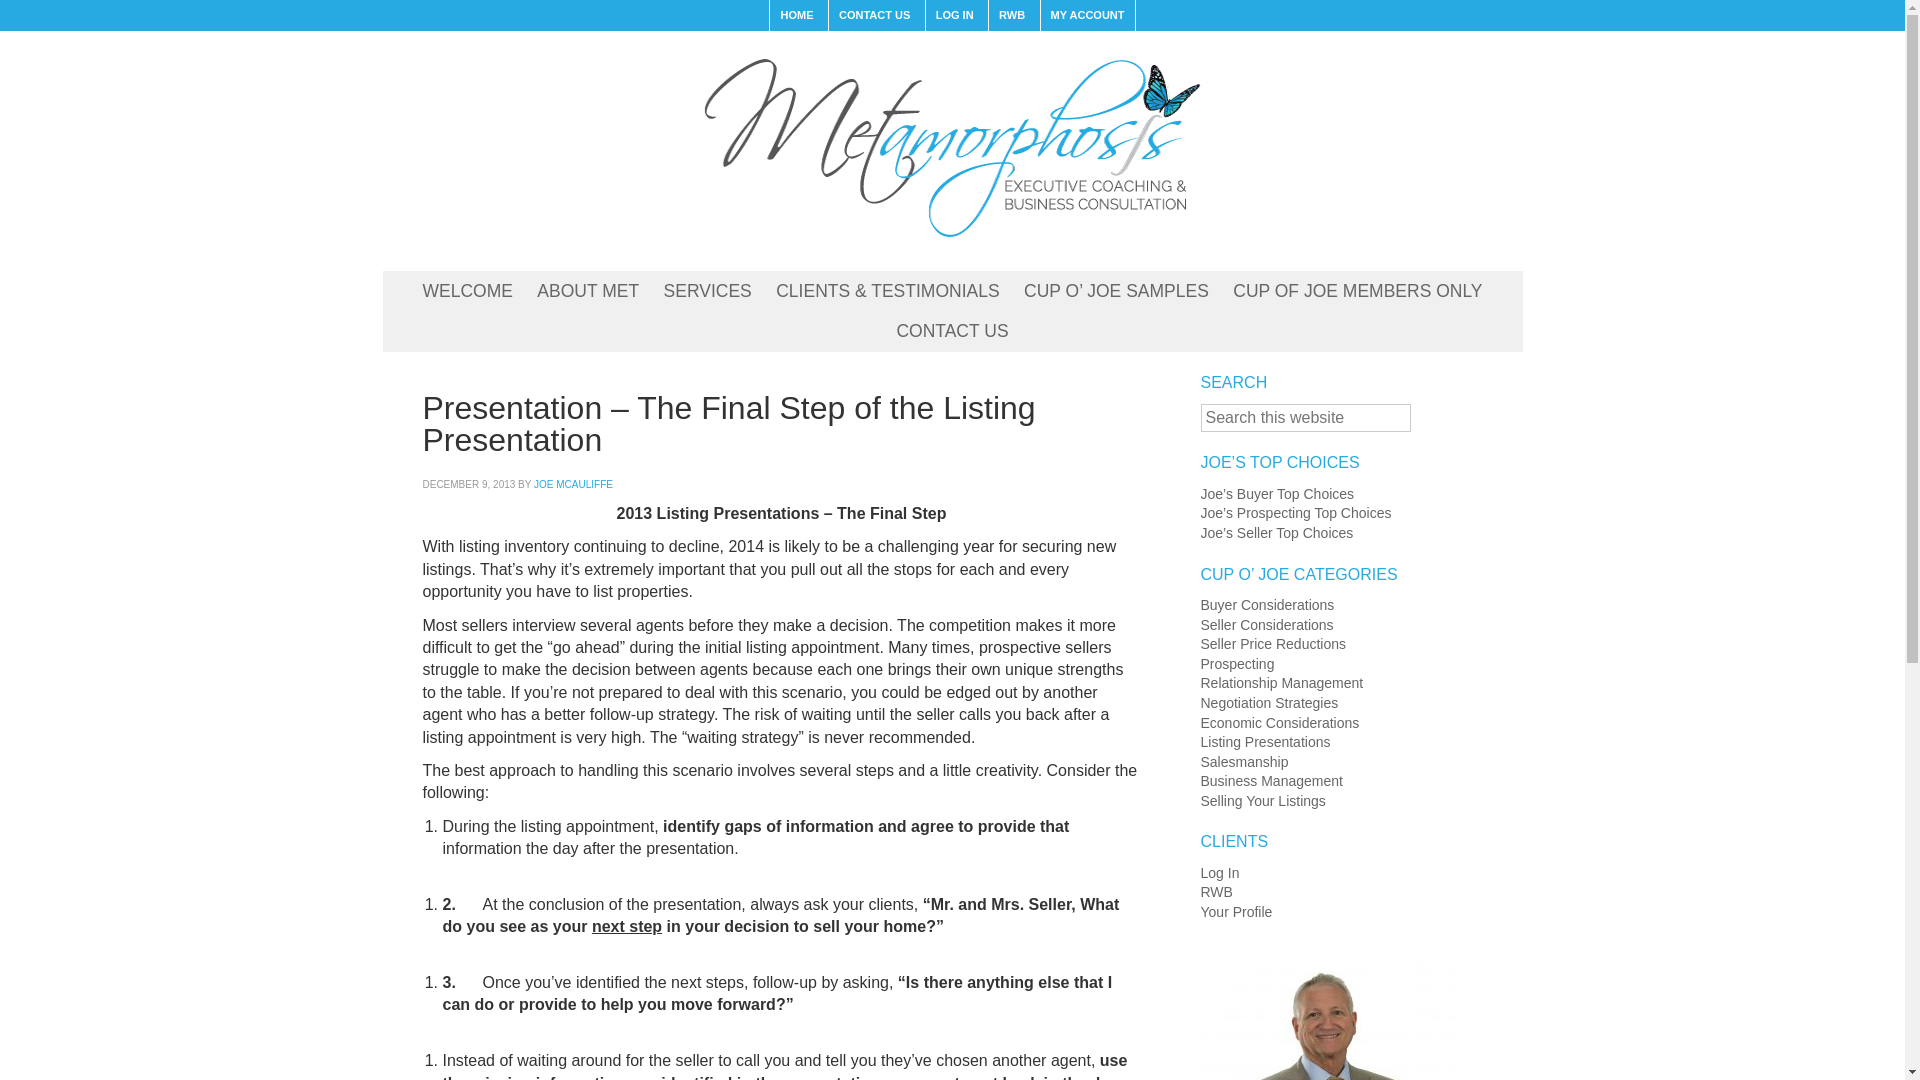  What do you see at coordinates (796, 16) in the screenshot?
I see `HOME` at bounding box center [796, 16].